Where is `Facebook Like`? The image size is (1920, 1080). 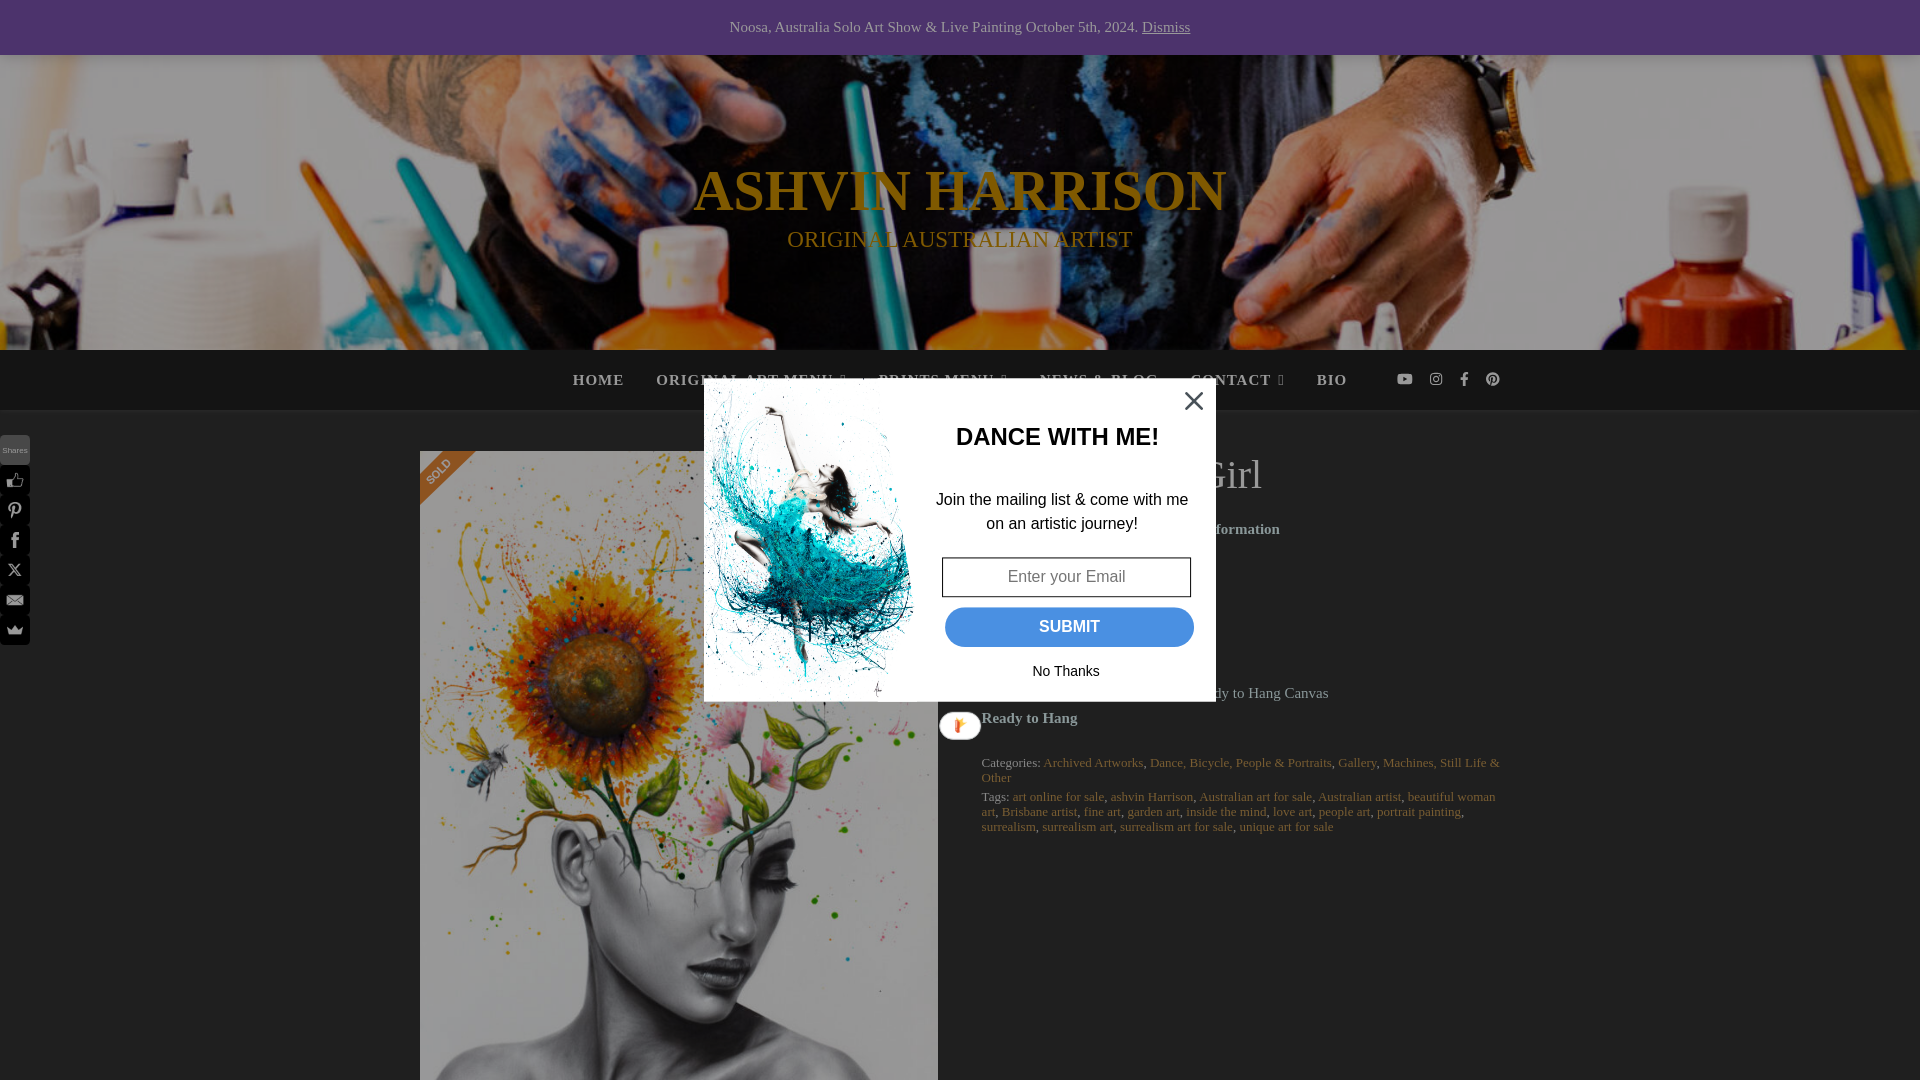
Facebook Like is located at coordinates (15, 480).